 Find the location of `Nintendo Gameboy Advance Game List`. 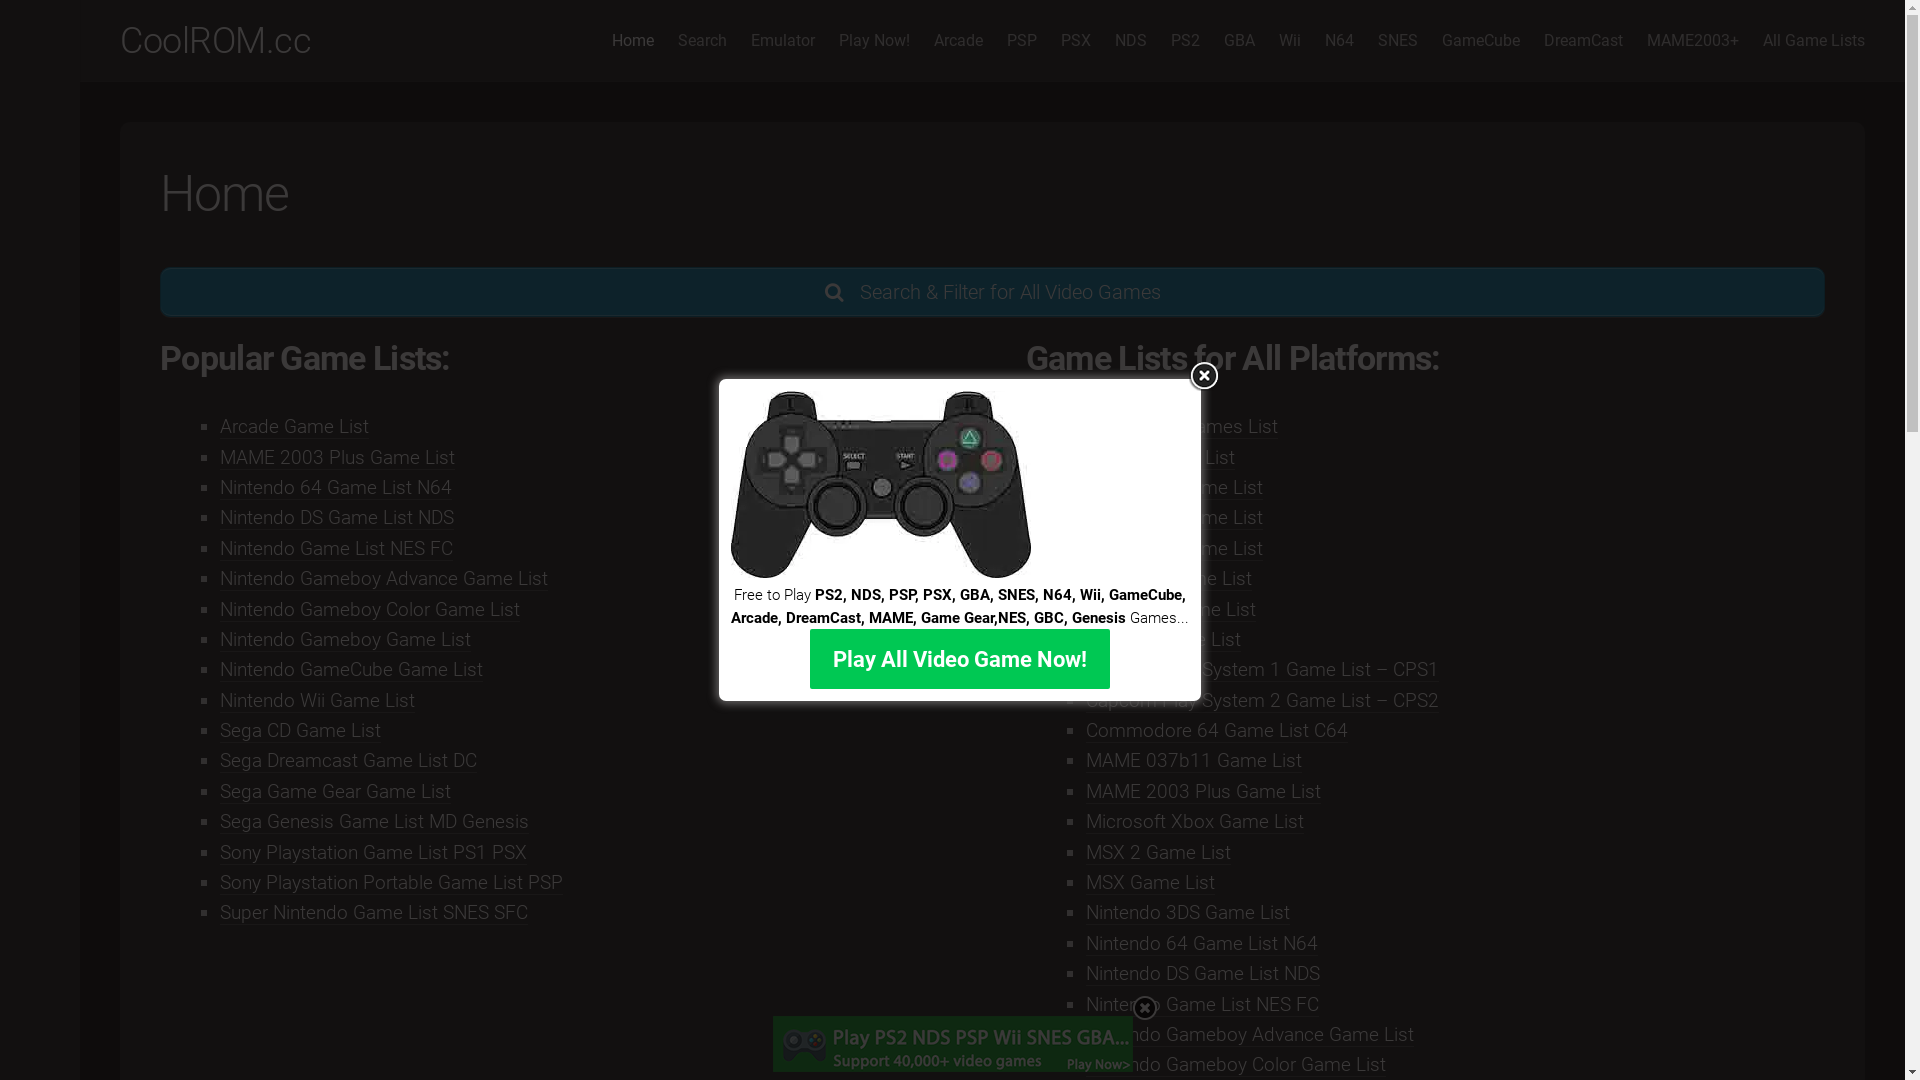

Nintendo Gameboy Advance Game List is located at coordinates (384, 578).